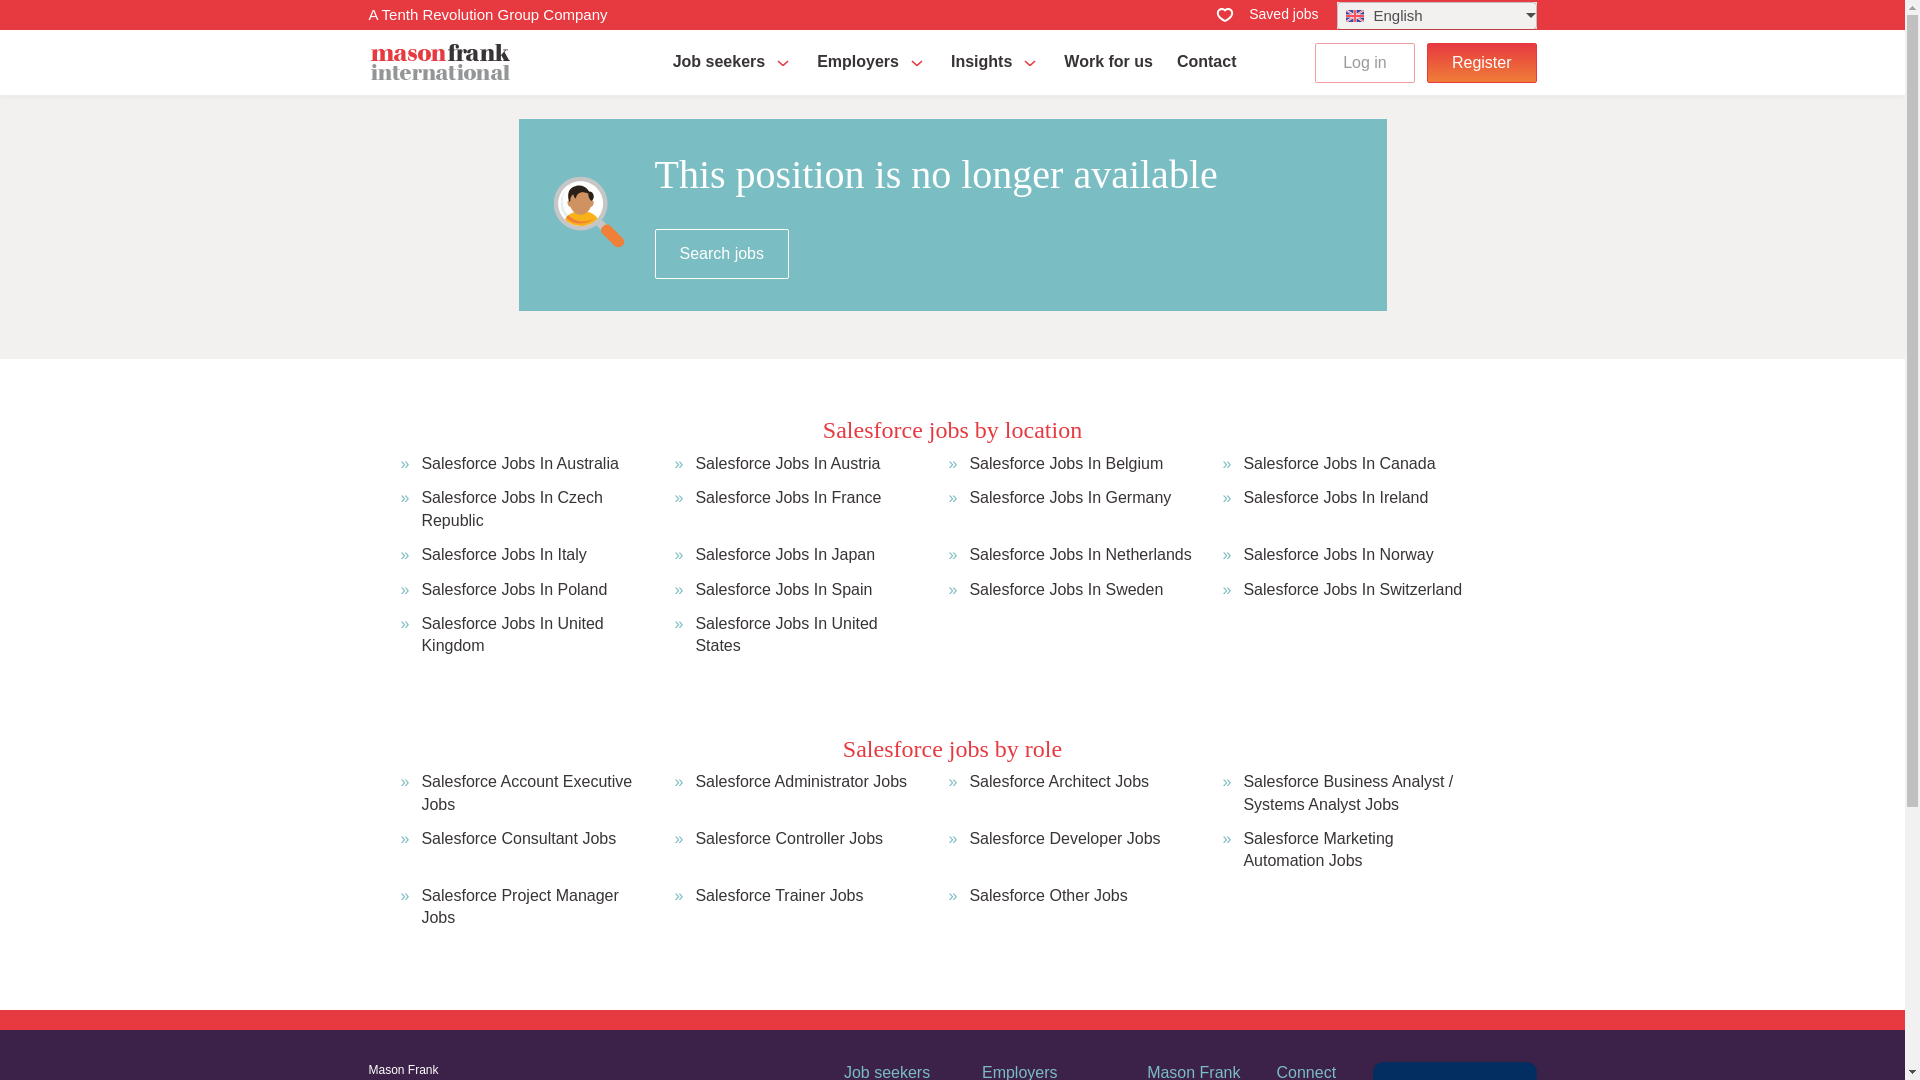 The image size is (1920, 1080). I want to click on Salesforce Jobs In Ireland, so click(1335, 510).